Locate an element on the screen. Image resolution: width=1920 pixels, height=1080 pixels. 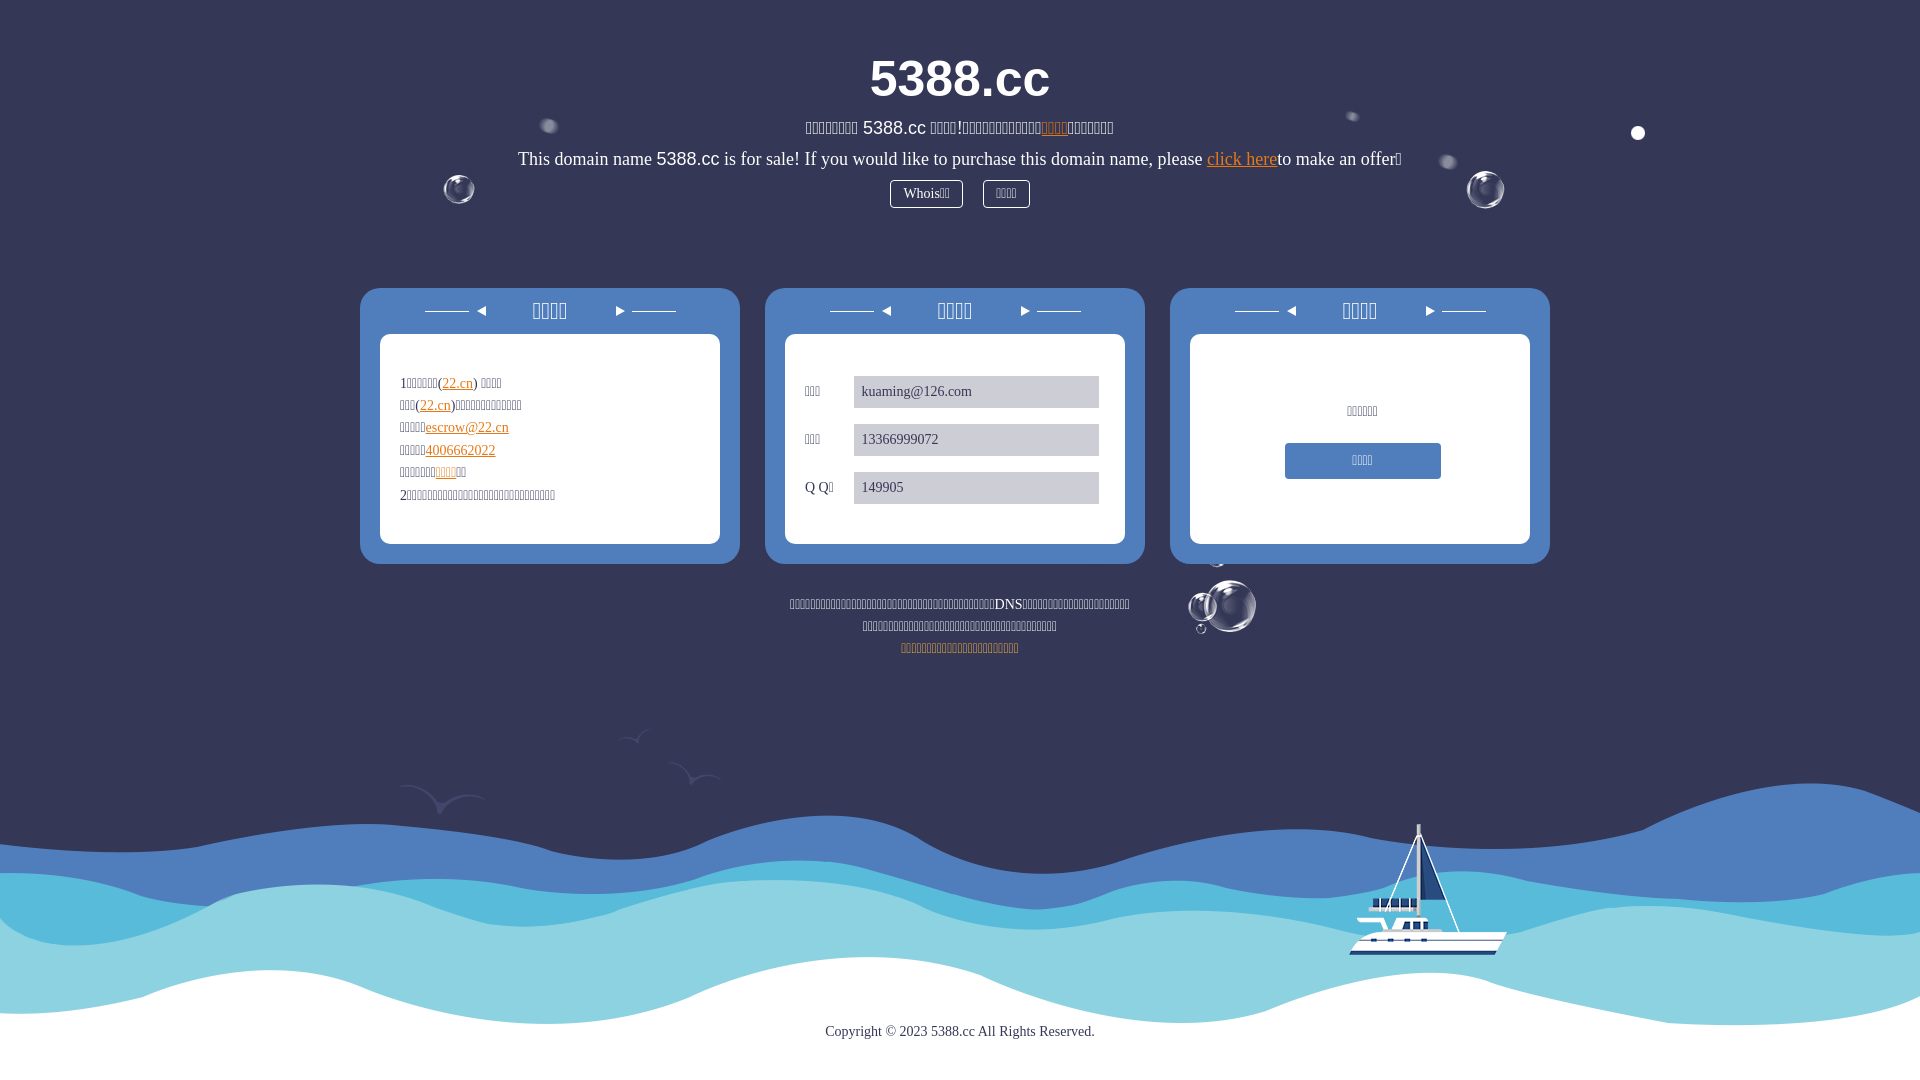
escrow@22.cn is located at coordinates (467, 428).